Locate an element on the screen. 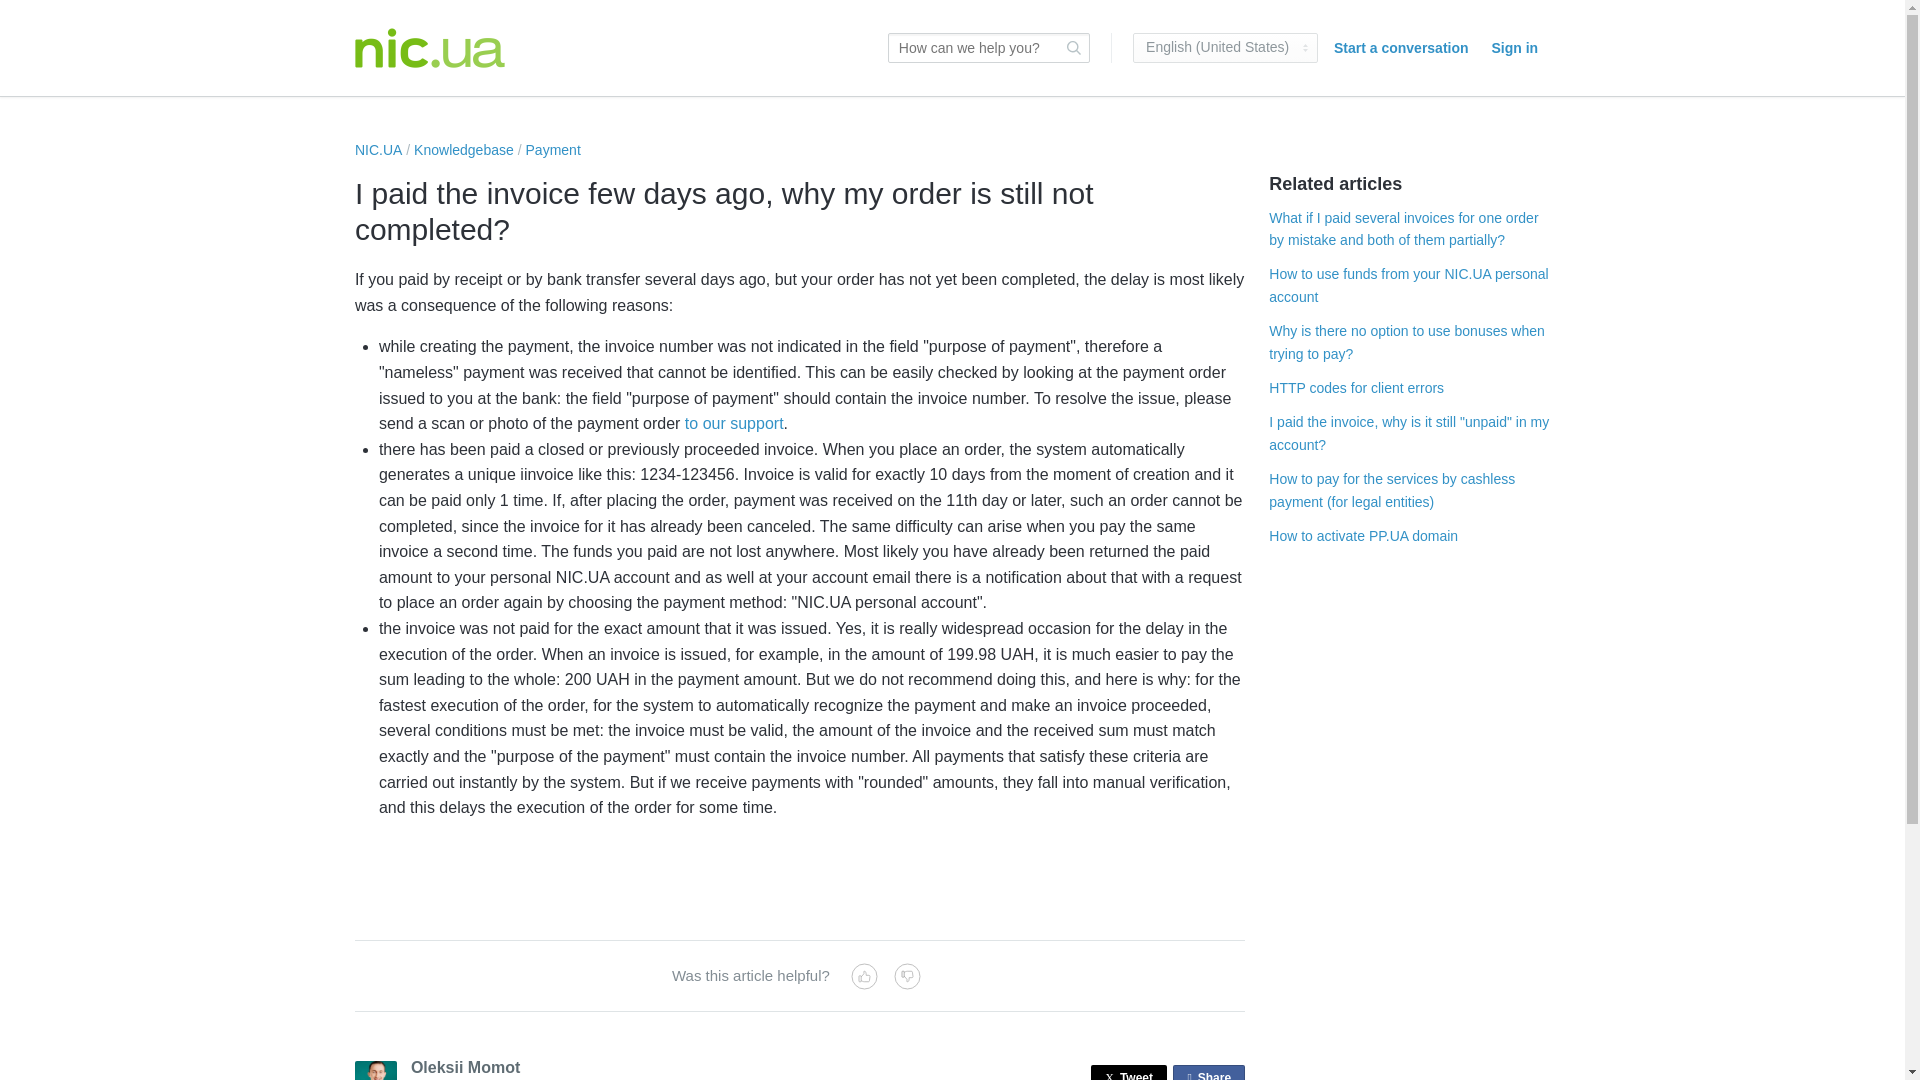  Knowledgebase is located at coordinates (464, 149).